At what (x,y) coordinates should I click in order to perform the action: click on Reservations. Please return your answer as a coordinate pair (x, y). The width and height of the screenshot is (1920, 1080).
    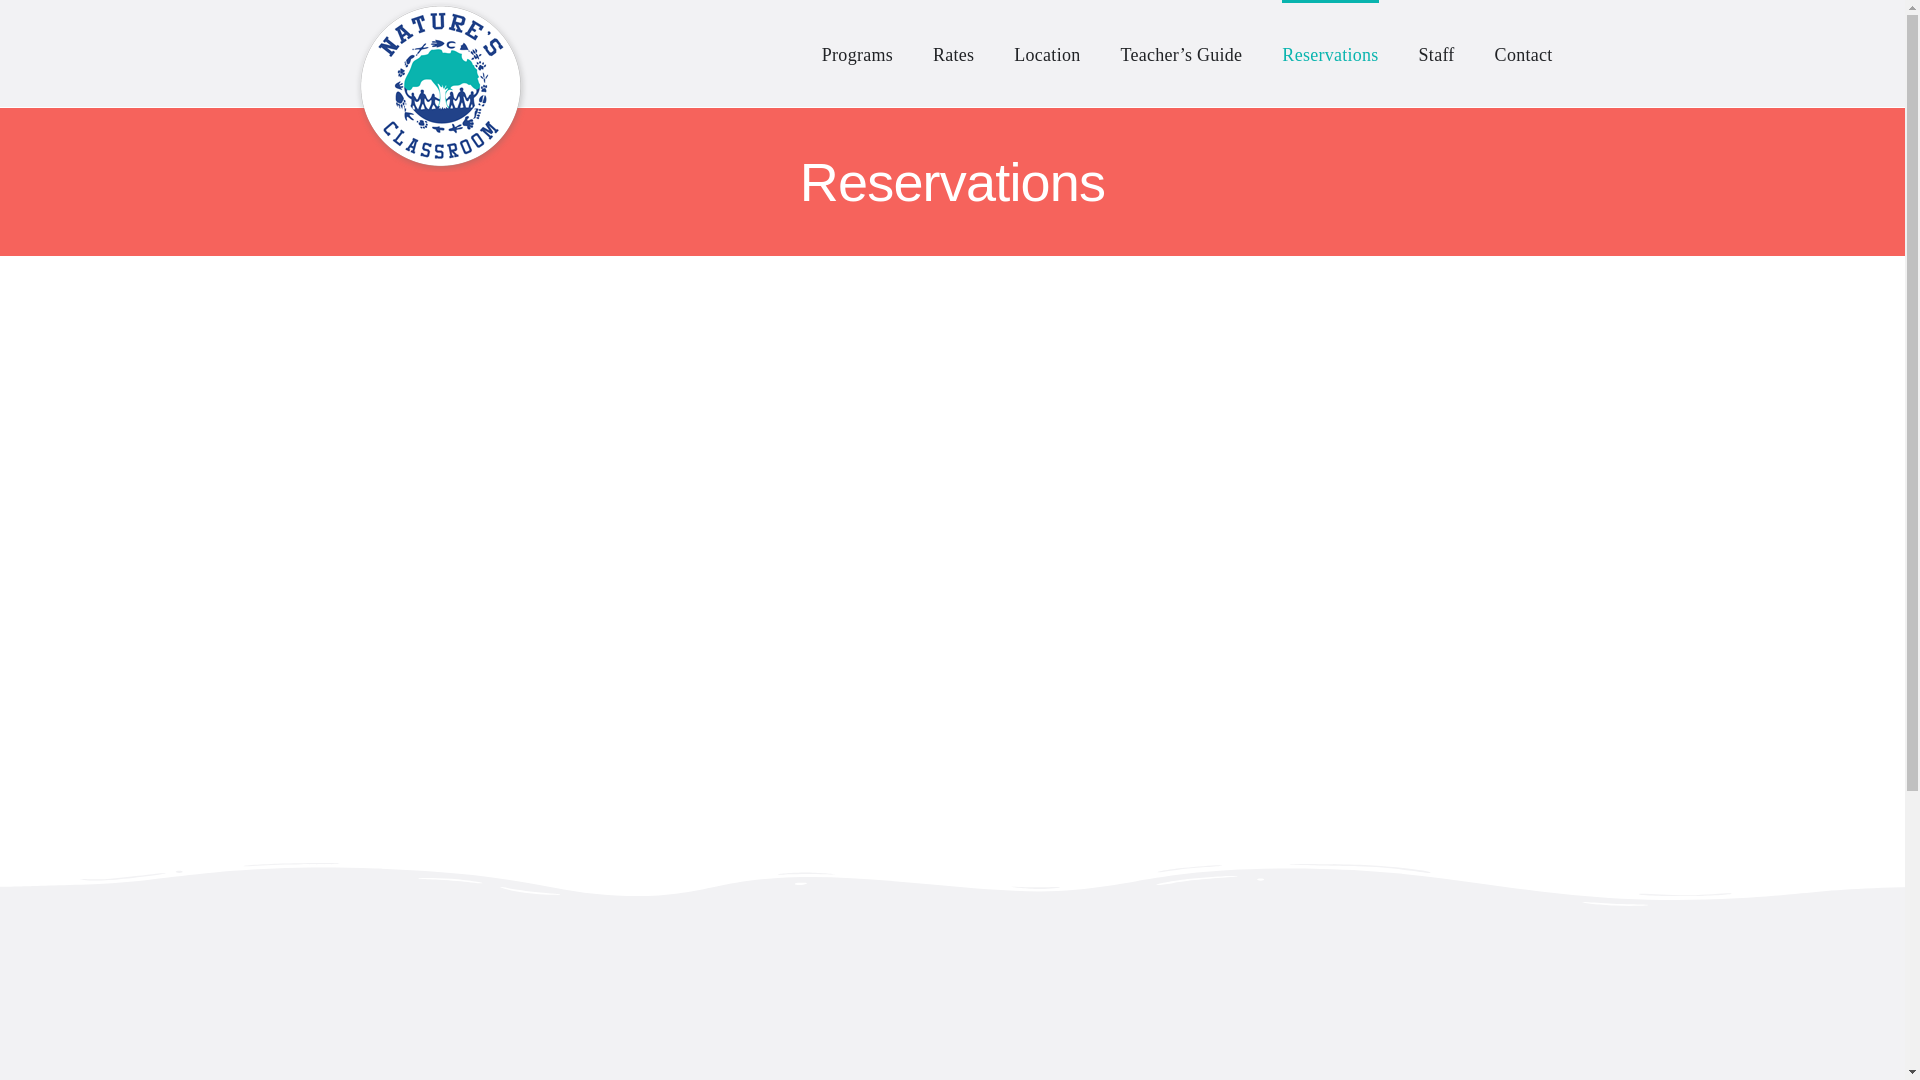
    Looking at the image, I should click on (1330, 53).